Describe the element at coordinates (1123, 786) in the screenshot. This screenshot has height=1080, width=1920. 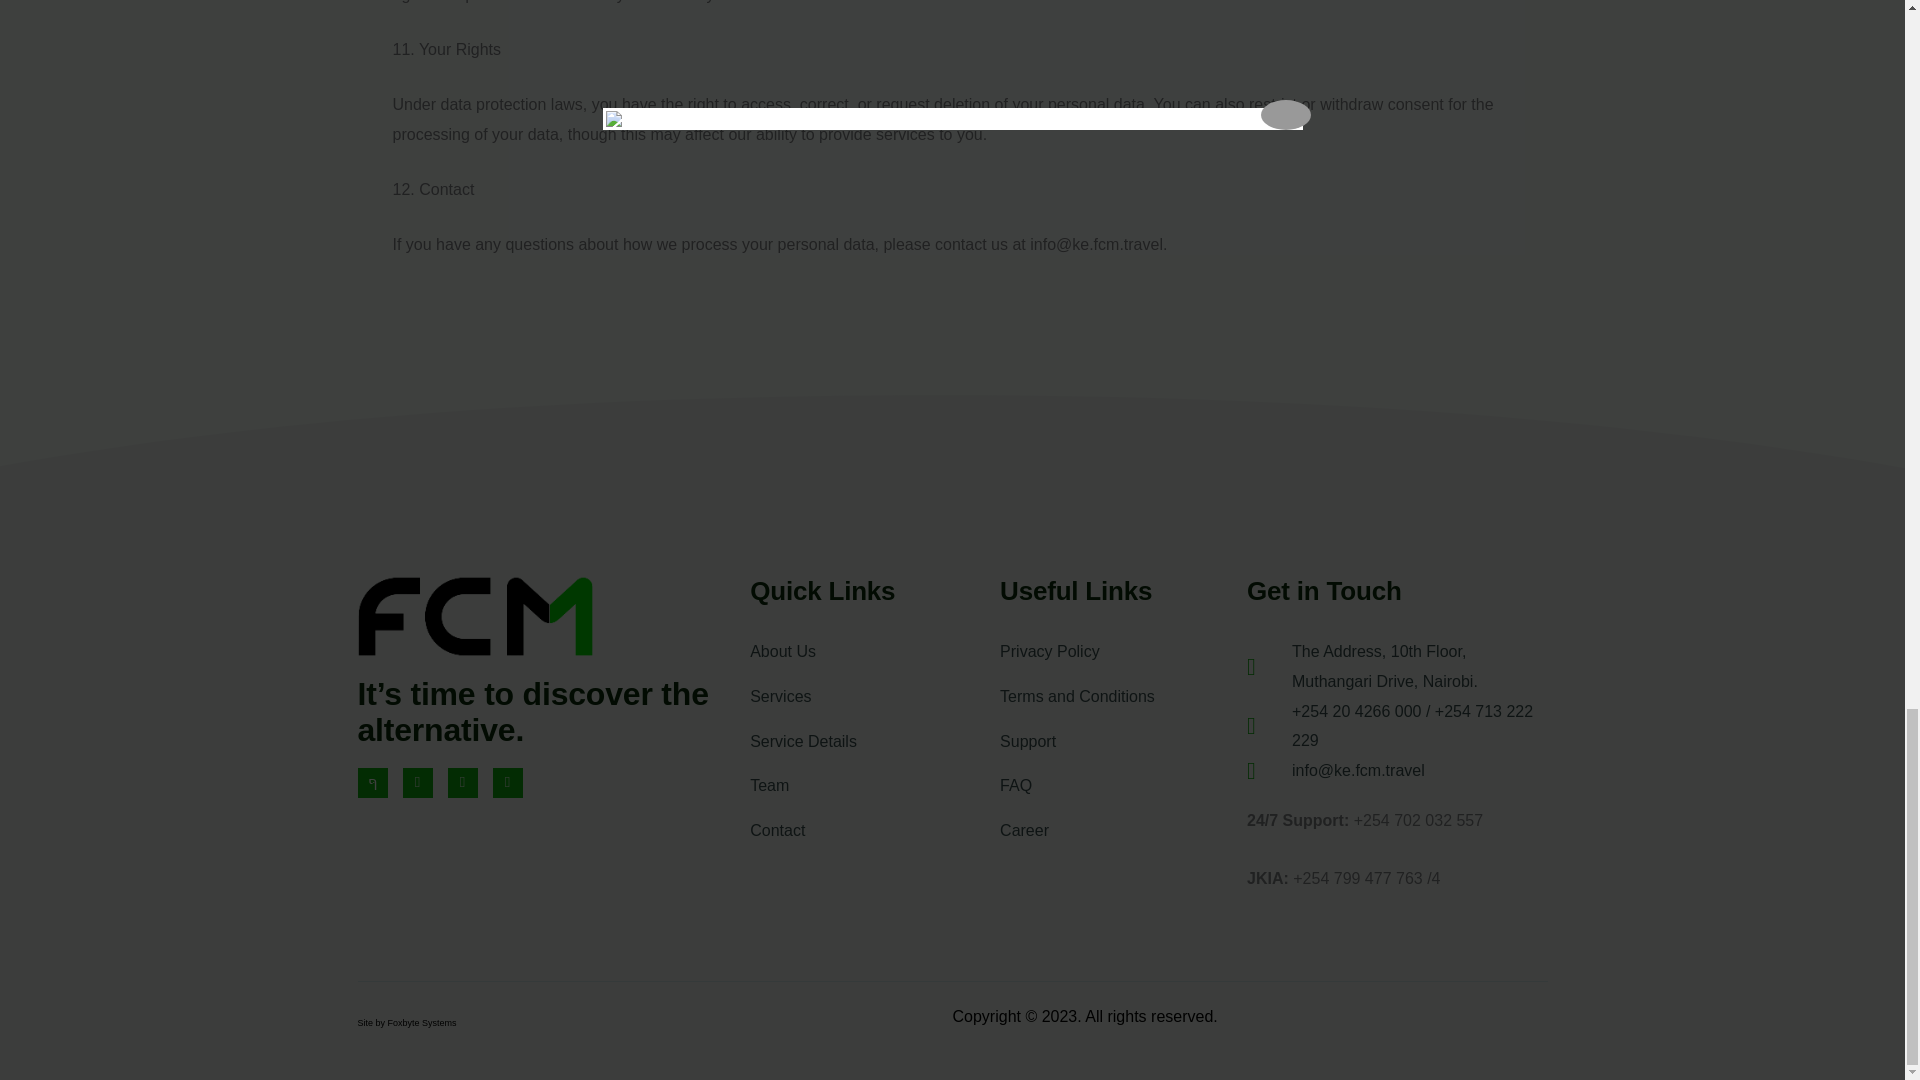
I see `FAQ` at that location.